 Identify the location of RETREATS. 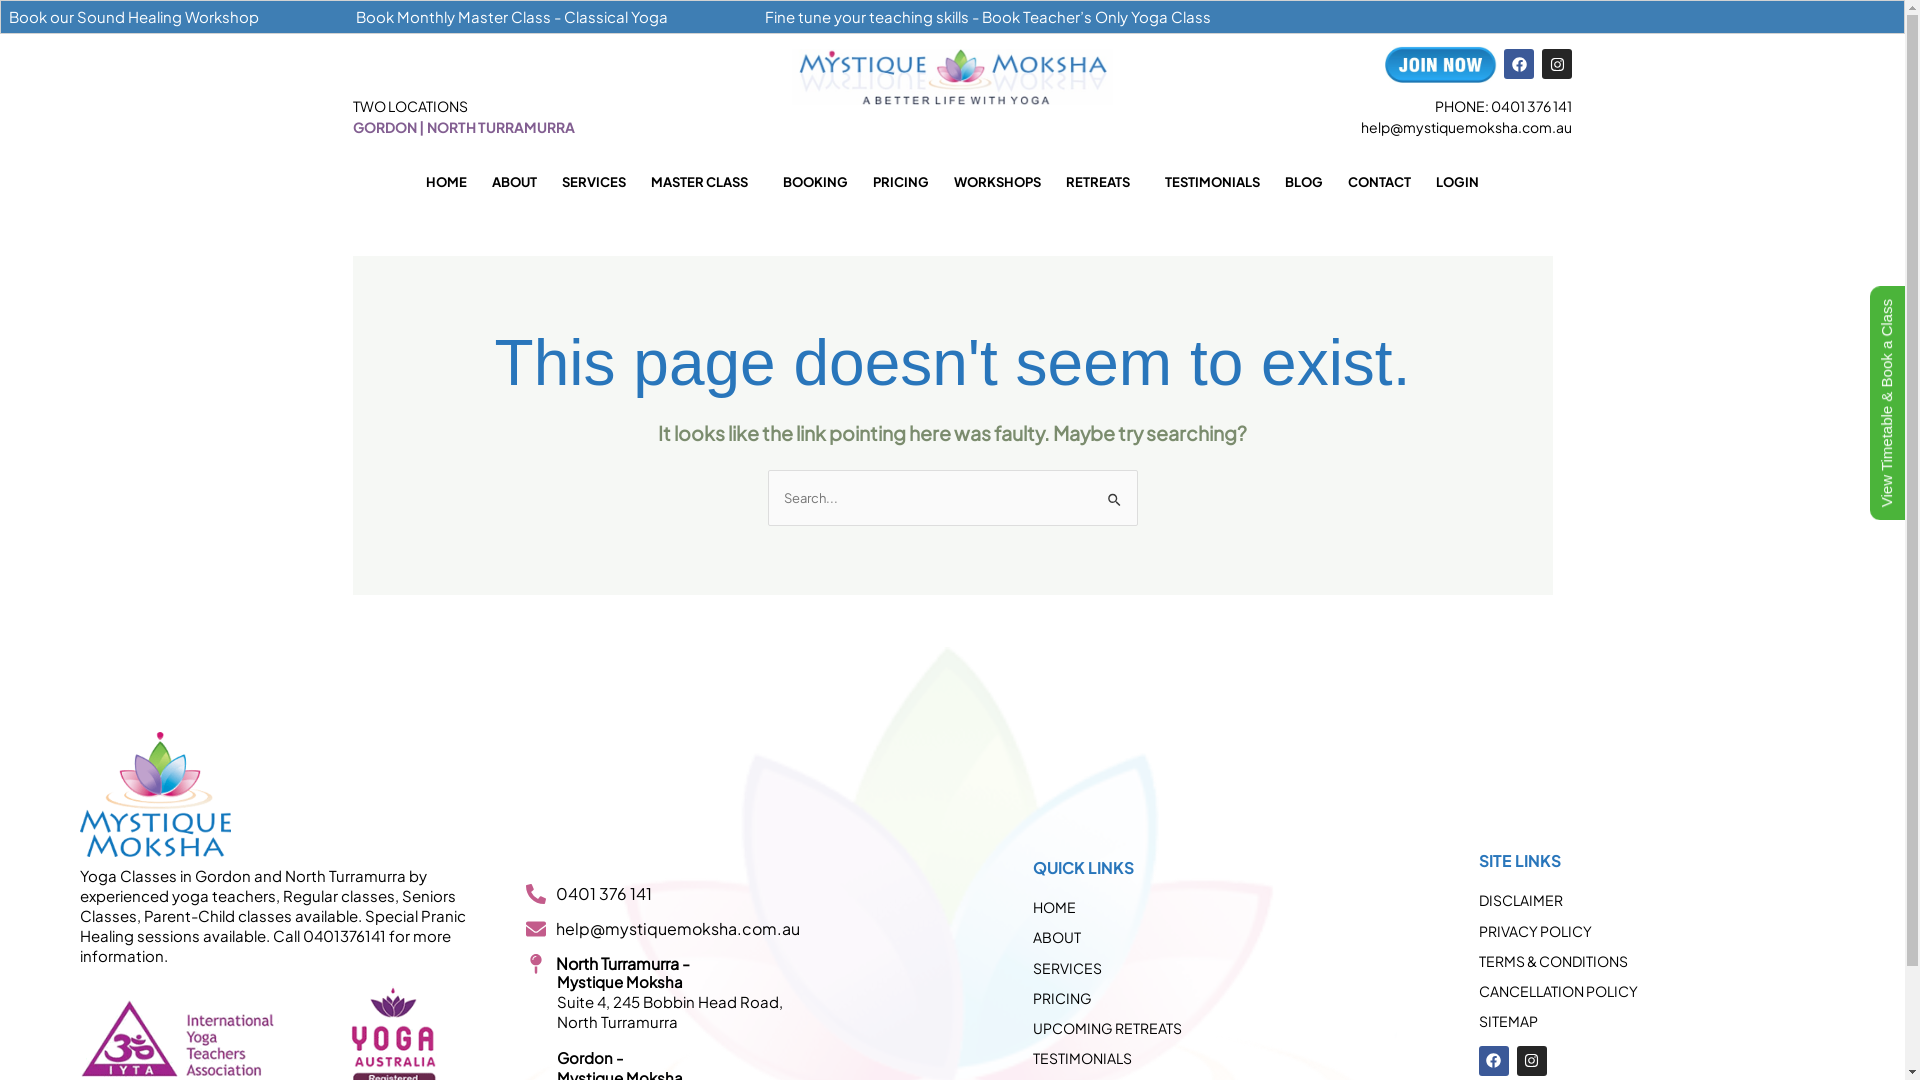
(1103, 182).